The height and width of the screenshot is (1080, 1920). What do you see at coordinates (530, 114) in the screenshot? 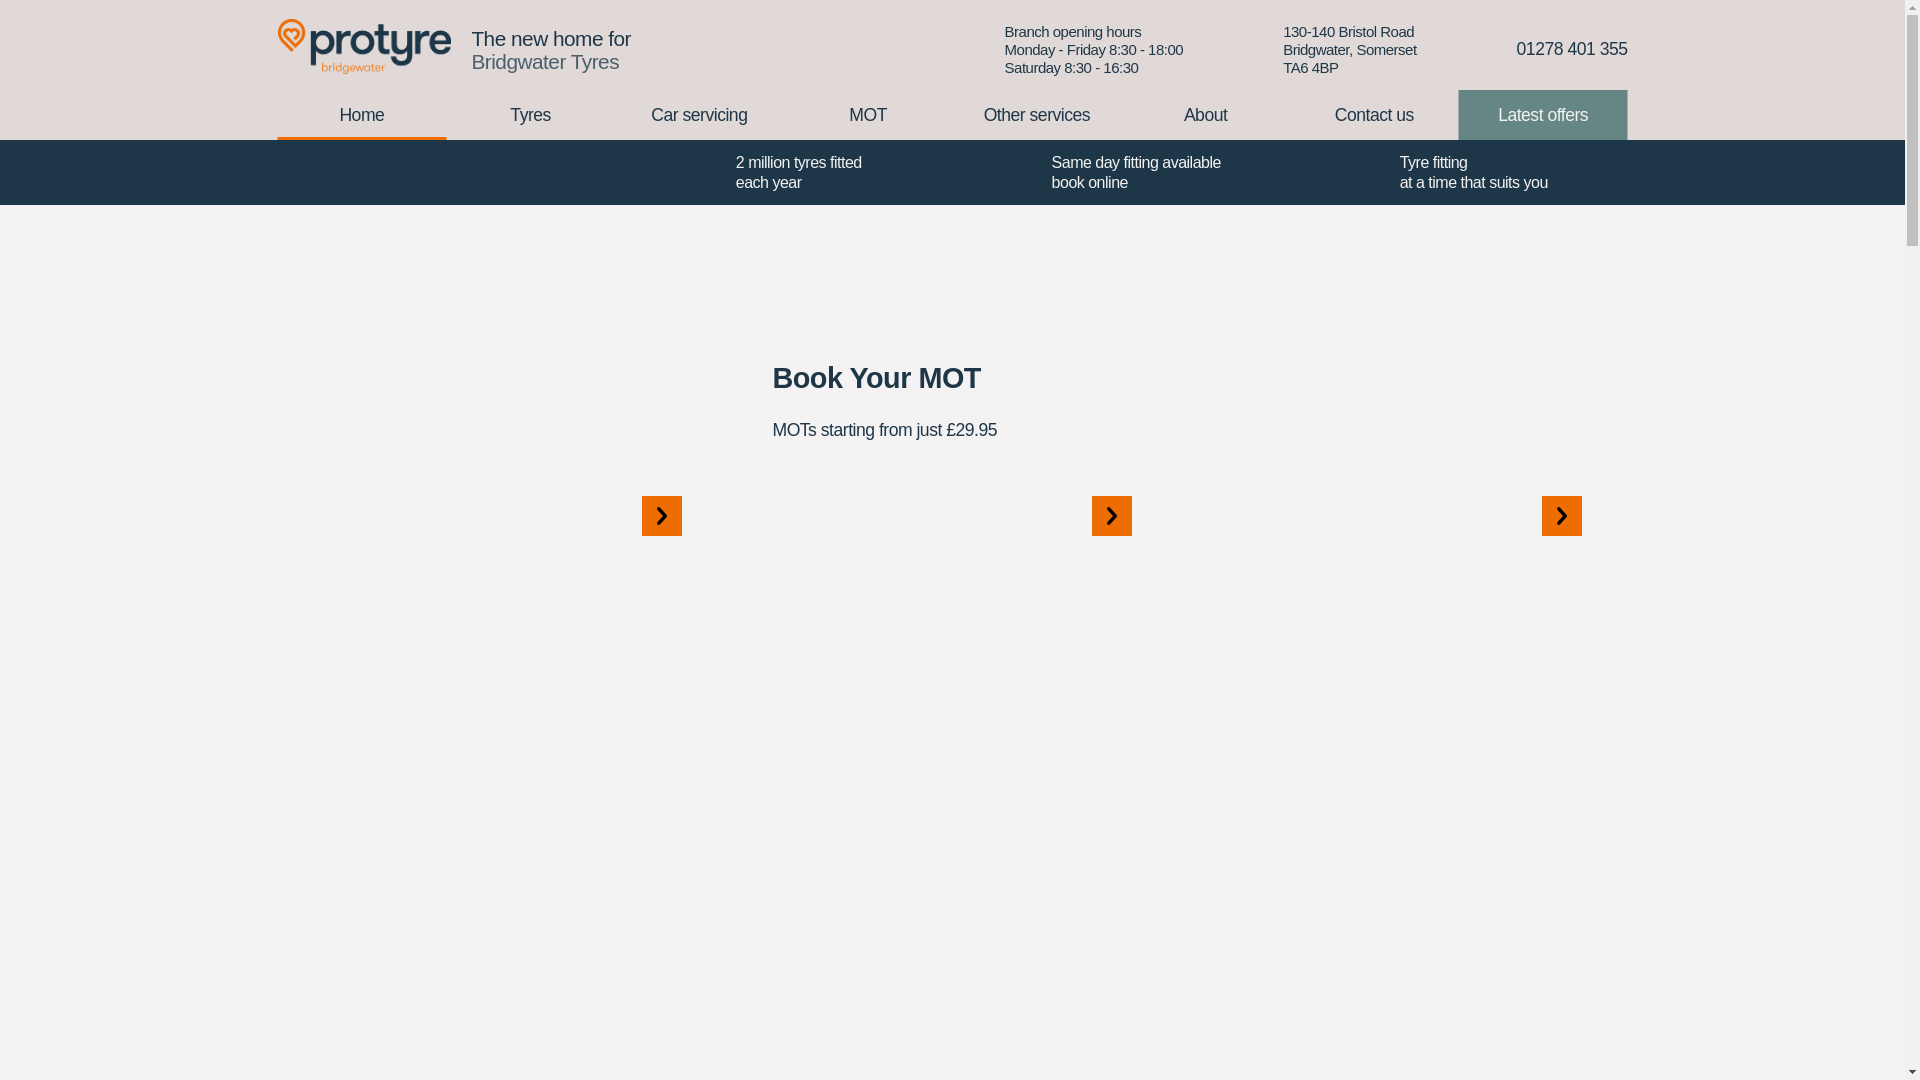
I see `Tyres` at bounding box center [530, 114].